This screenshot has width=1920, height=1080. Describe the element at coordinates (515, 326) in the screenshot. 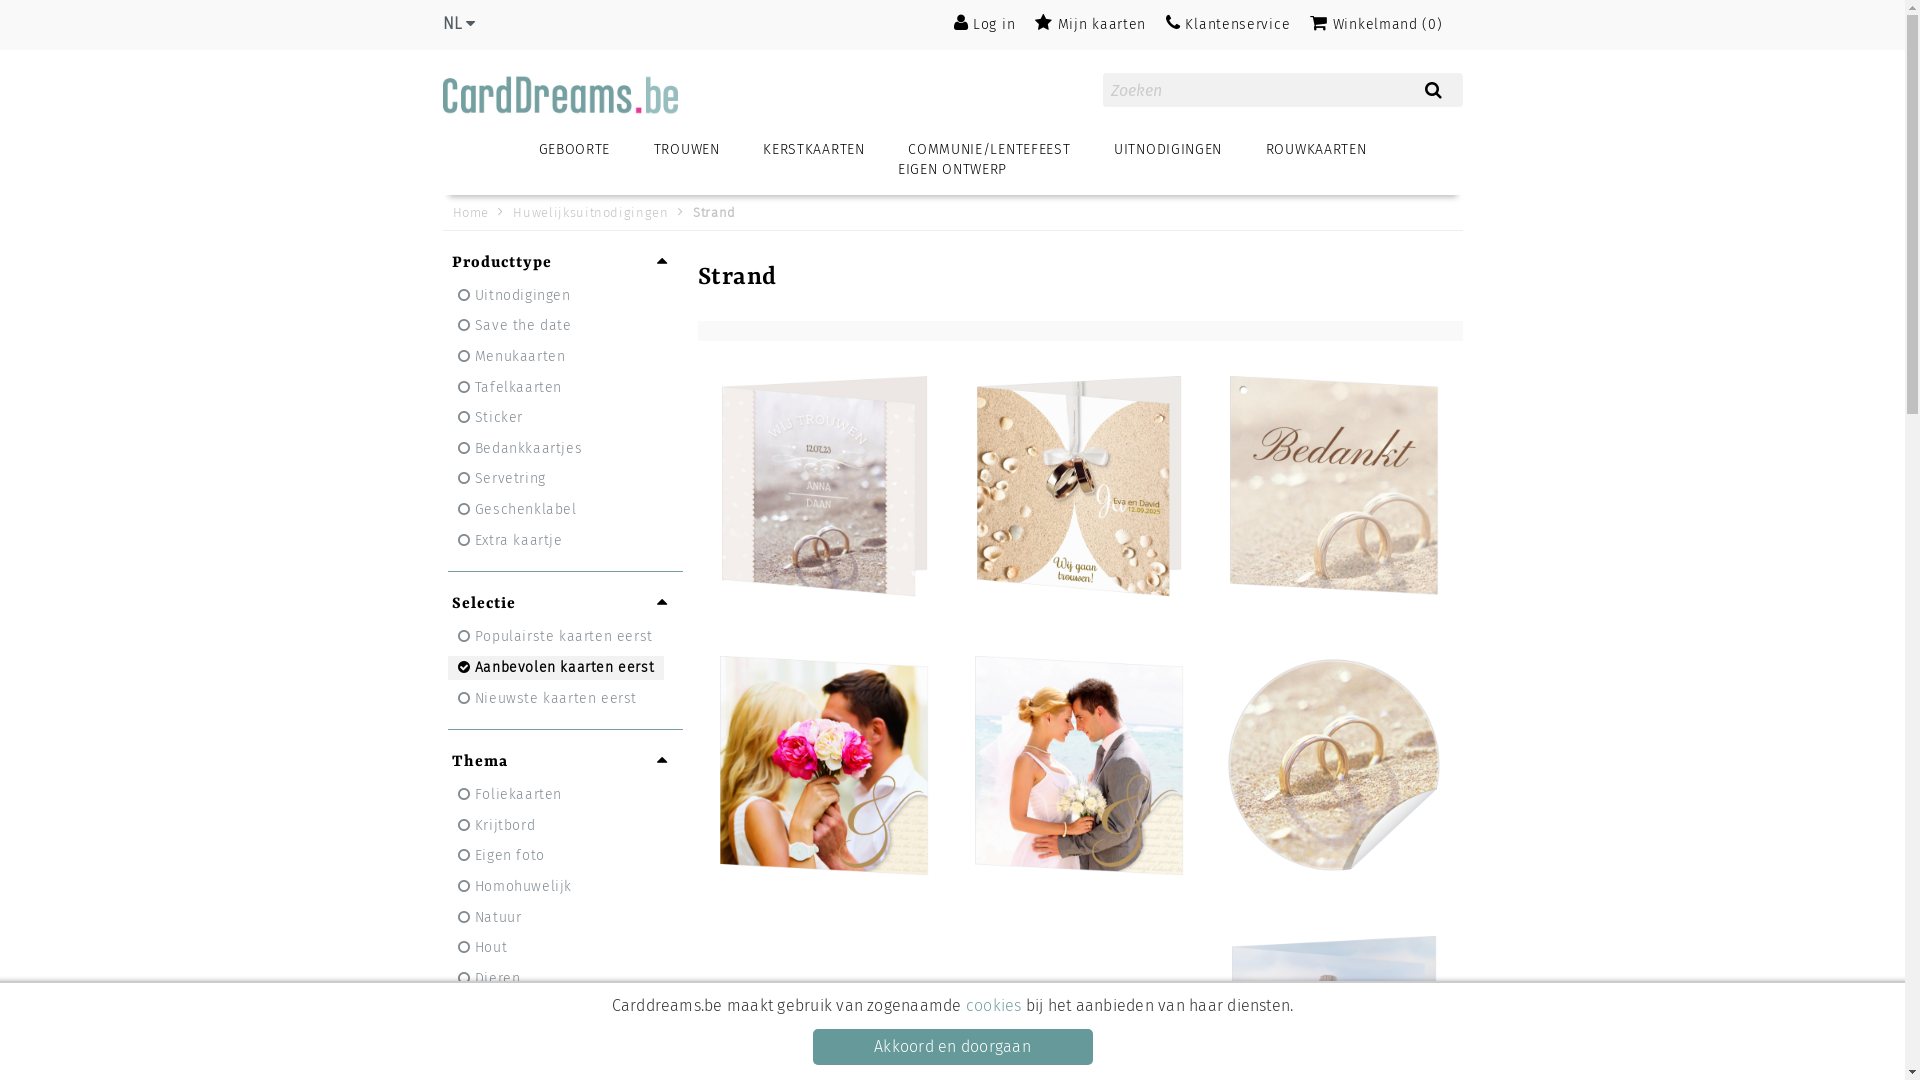

I see ` Save the date` at that location.